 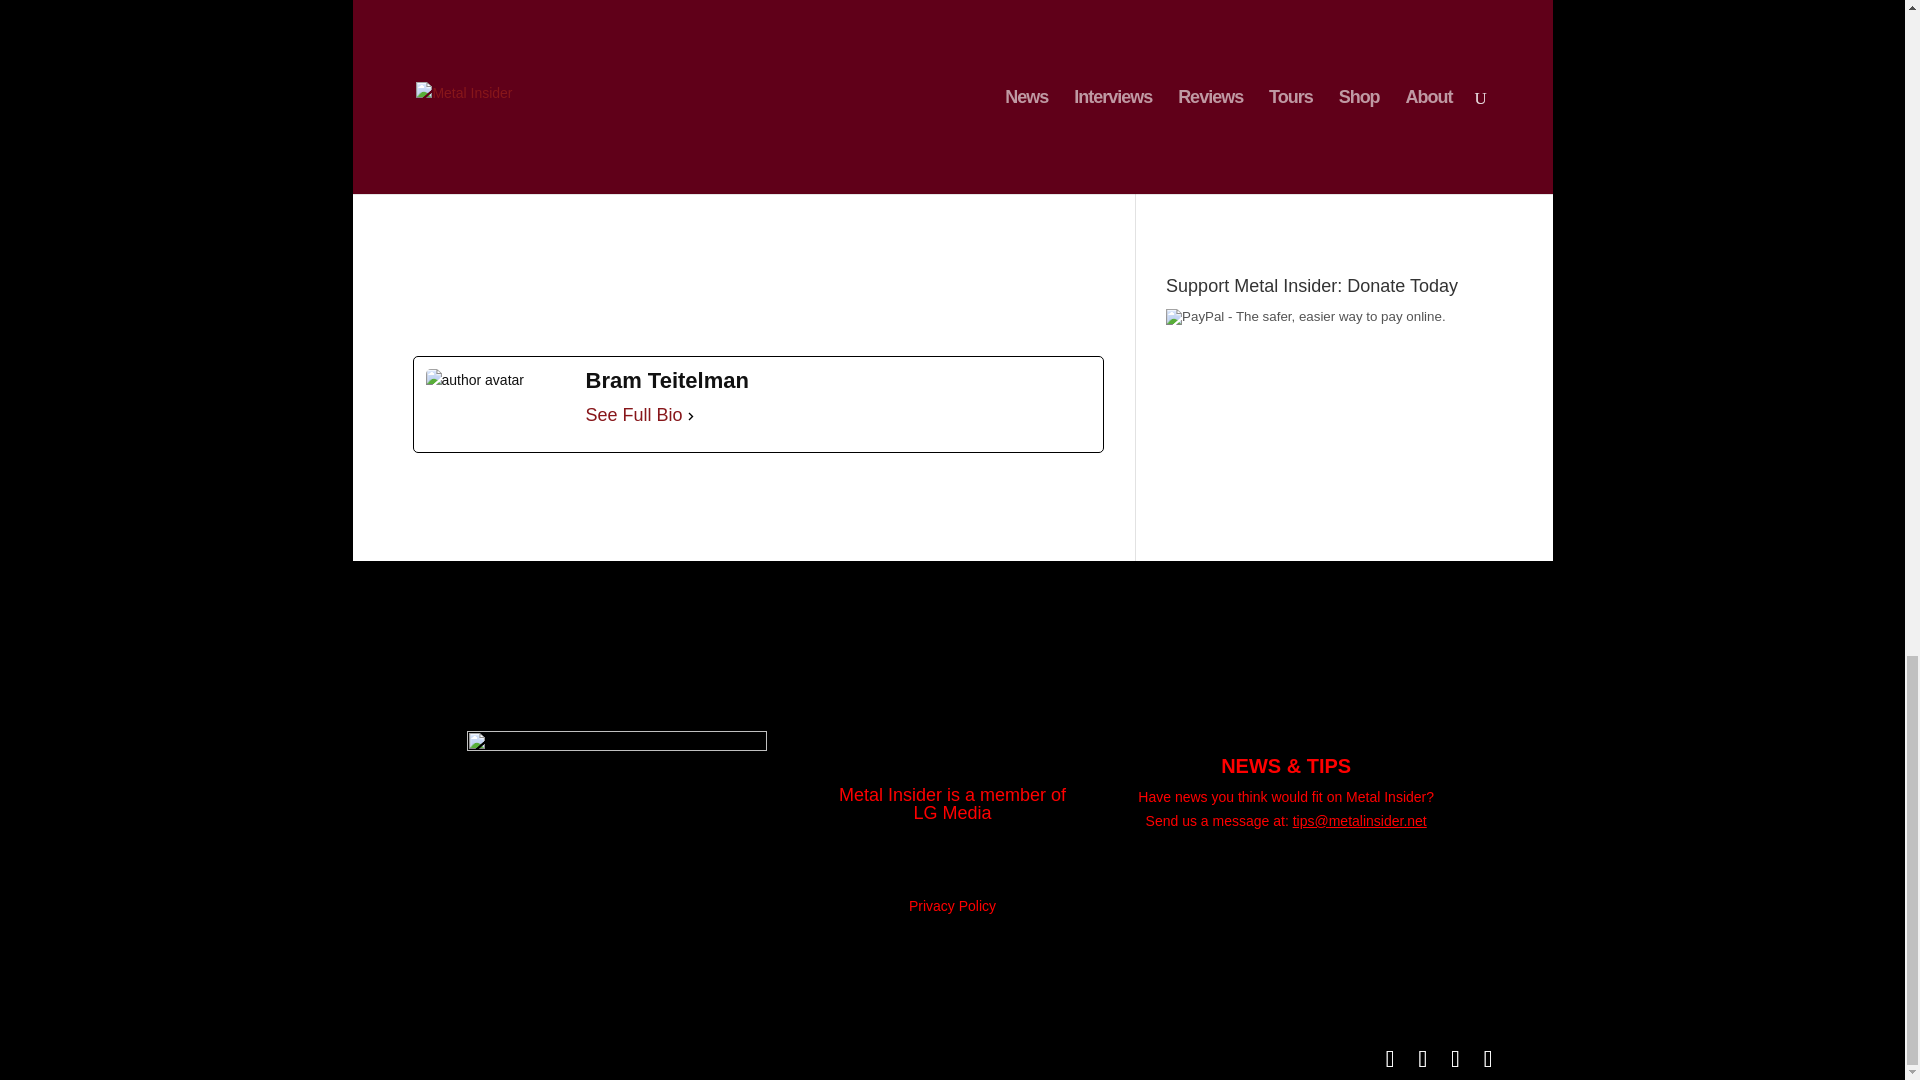 What do you see at coordinates (1329, 69) in the screenshot?
I see `read more` at bounding box center [1329, 69].